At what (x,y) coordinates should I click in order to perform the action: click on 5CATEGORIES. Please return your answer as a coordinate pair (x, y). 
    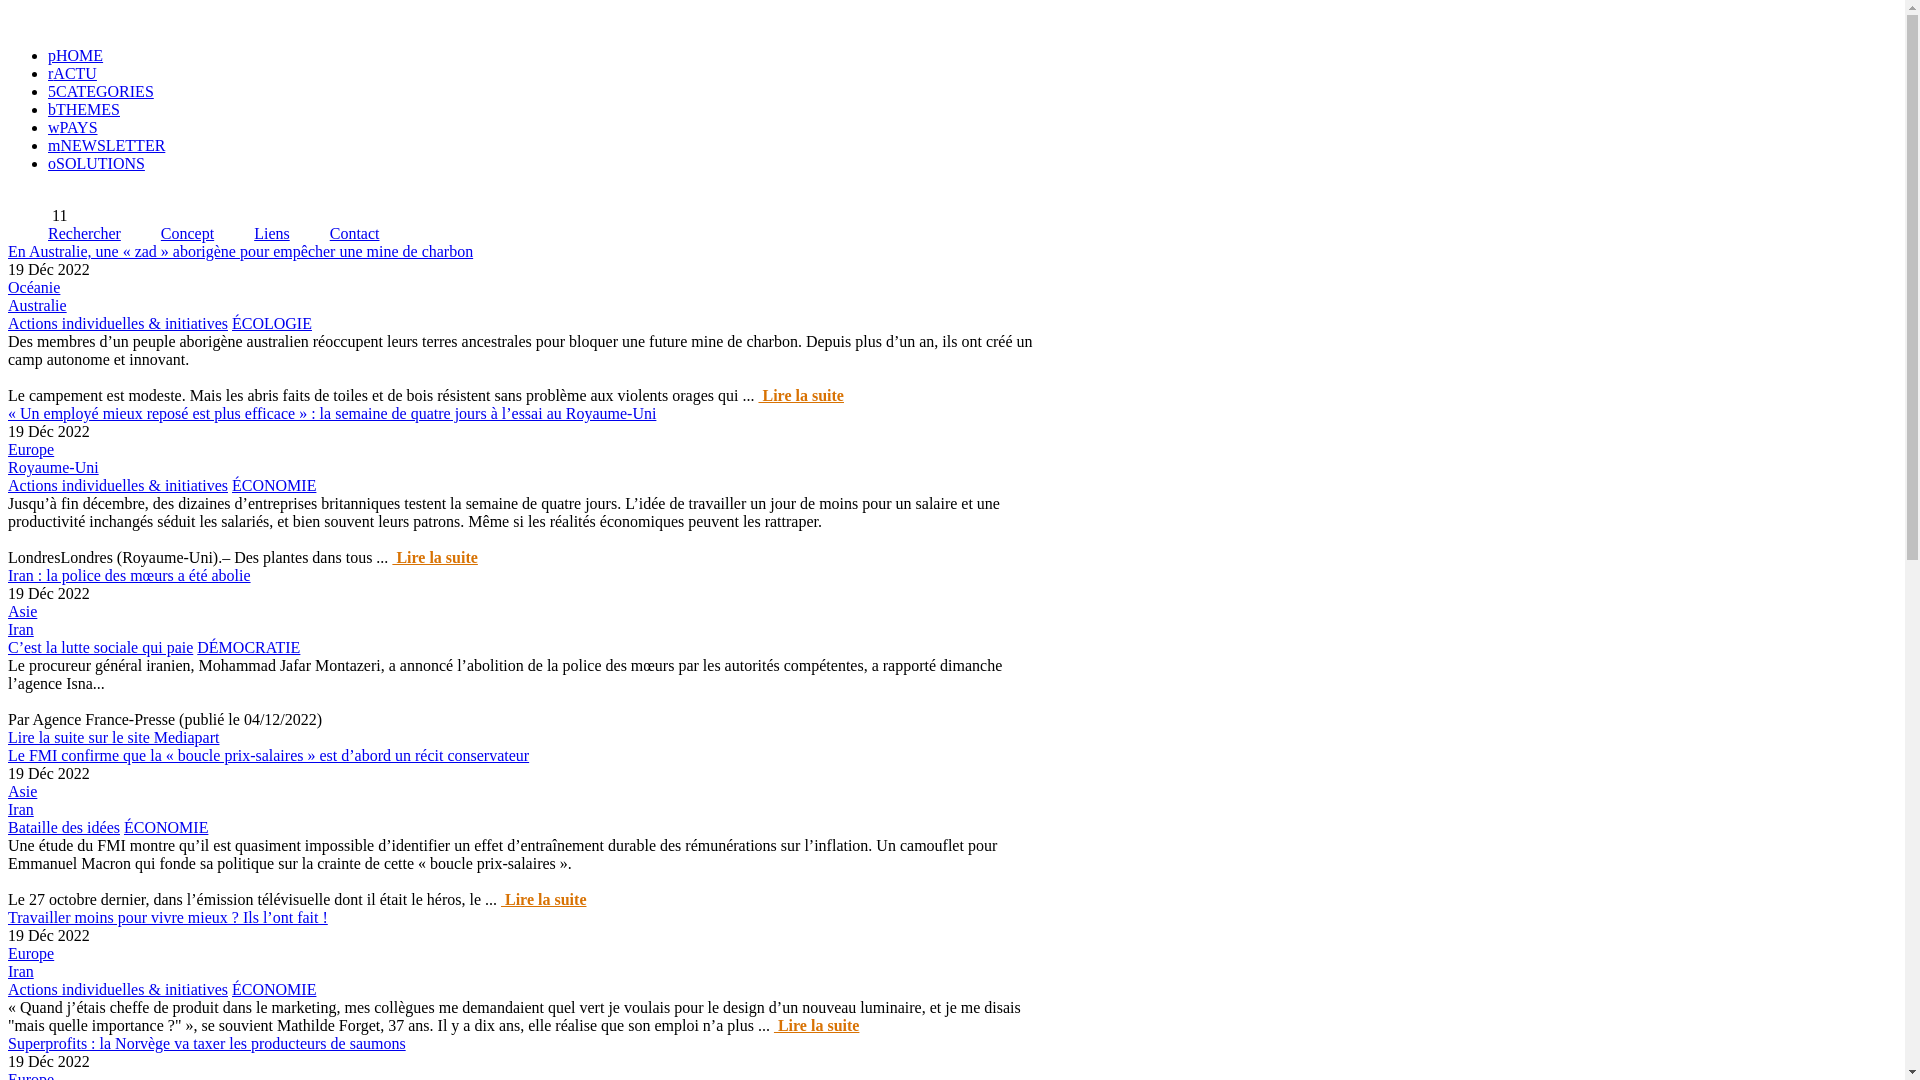
    Looking at the image, I should click on (101, 92).